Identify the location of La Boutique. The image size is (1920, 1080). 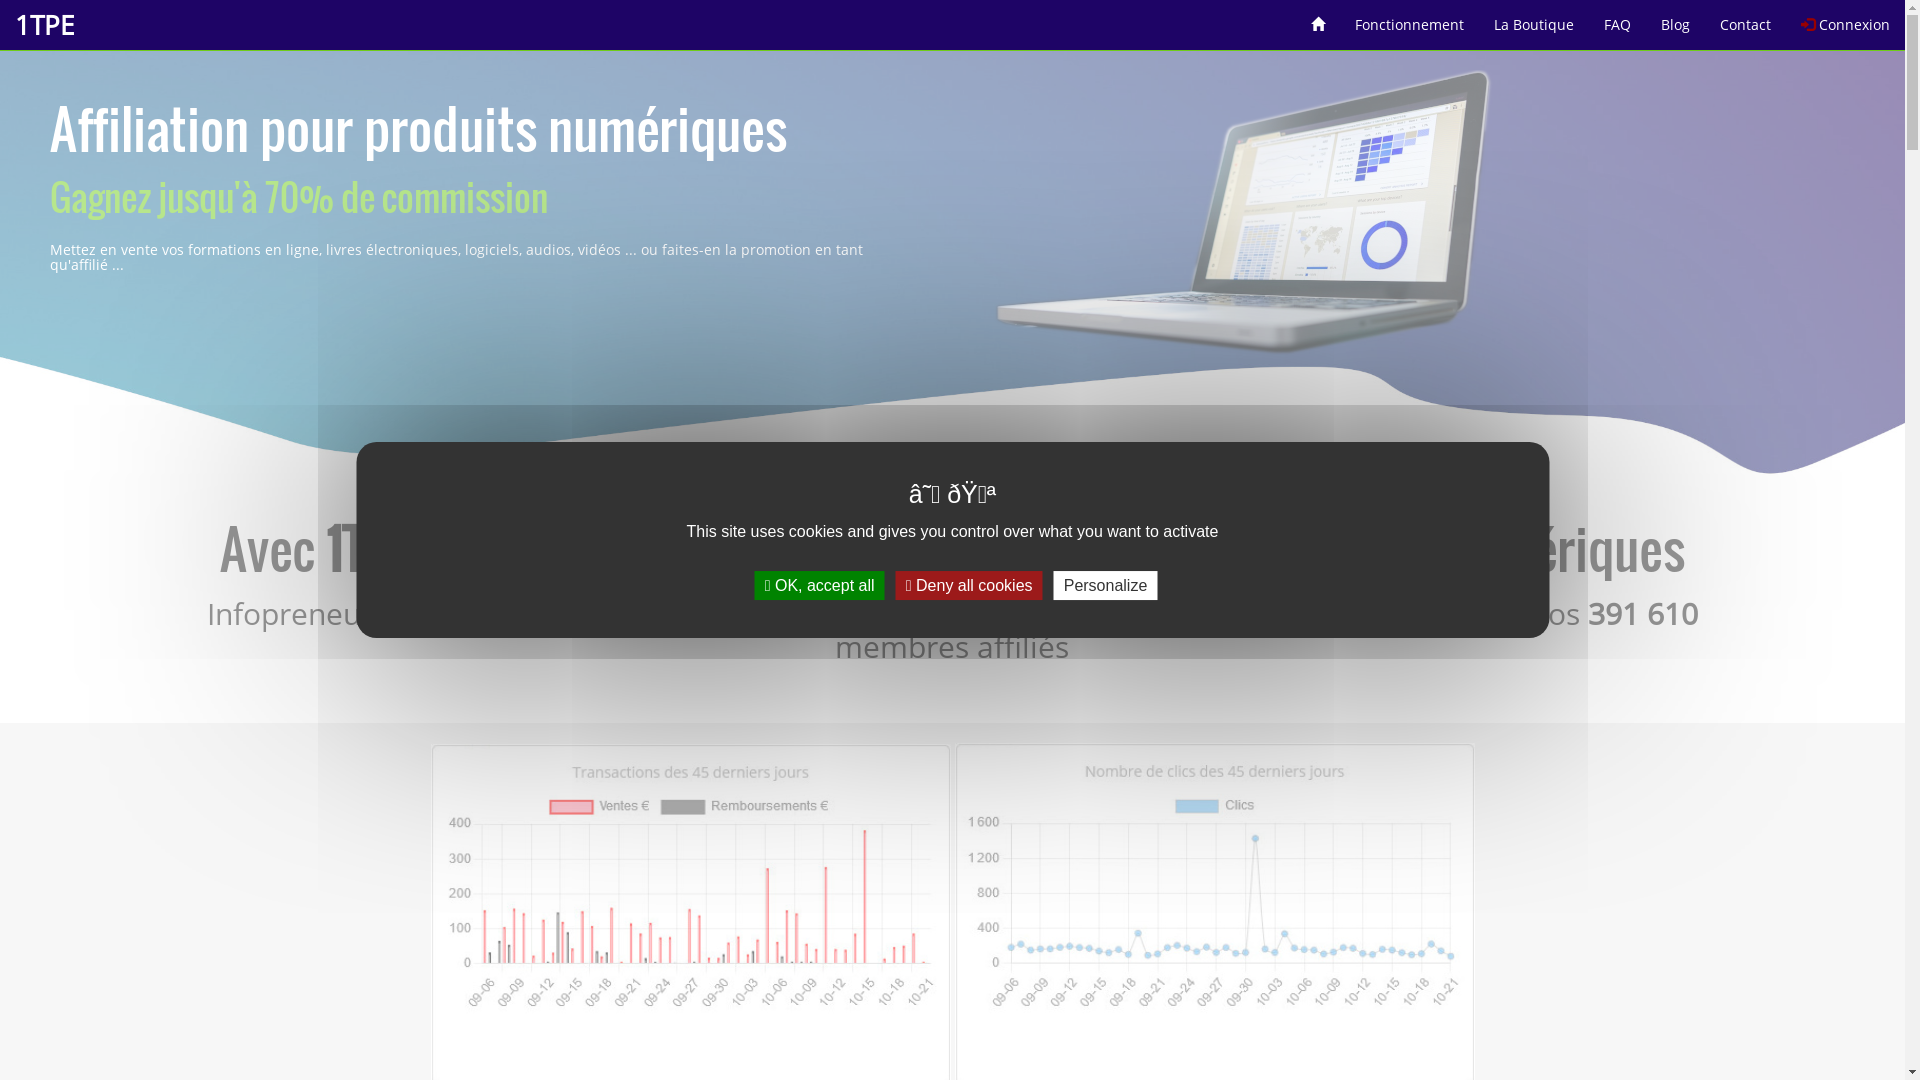
(1534, 18).